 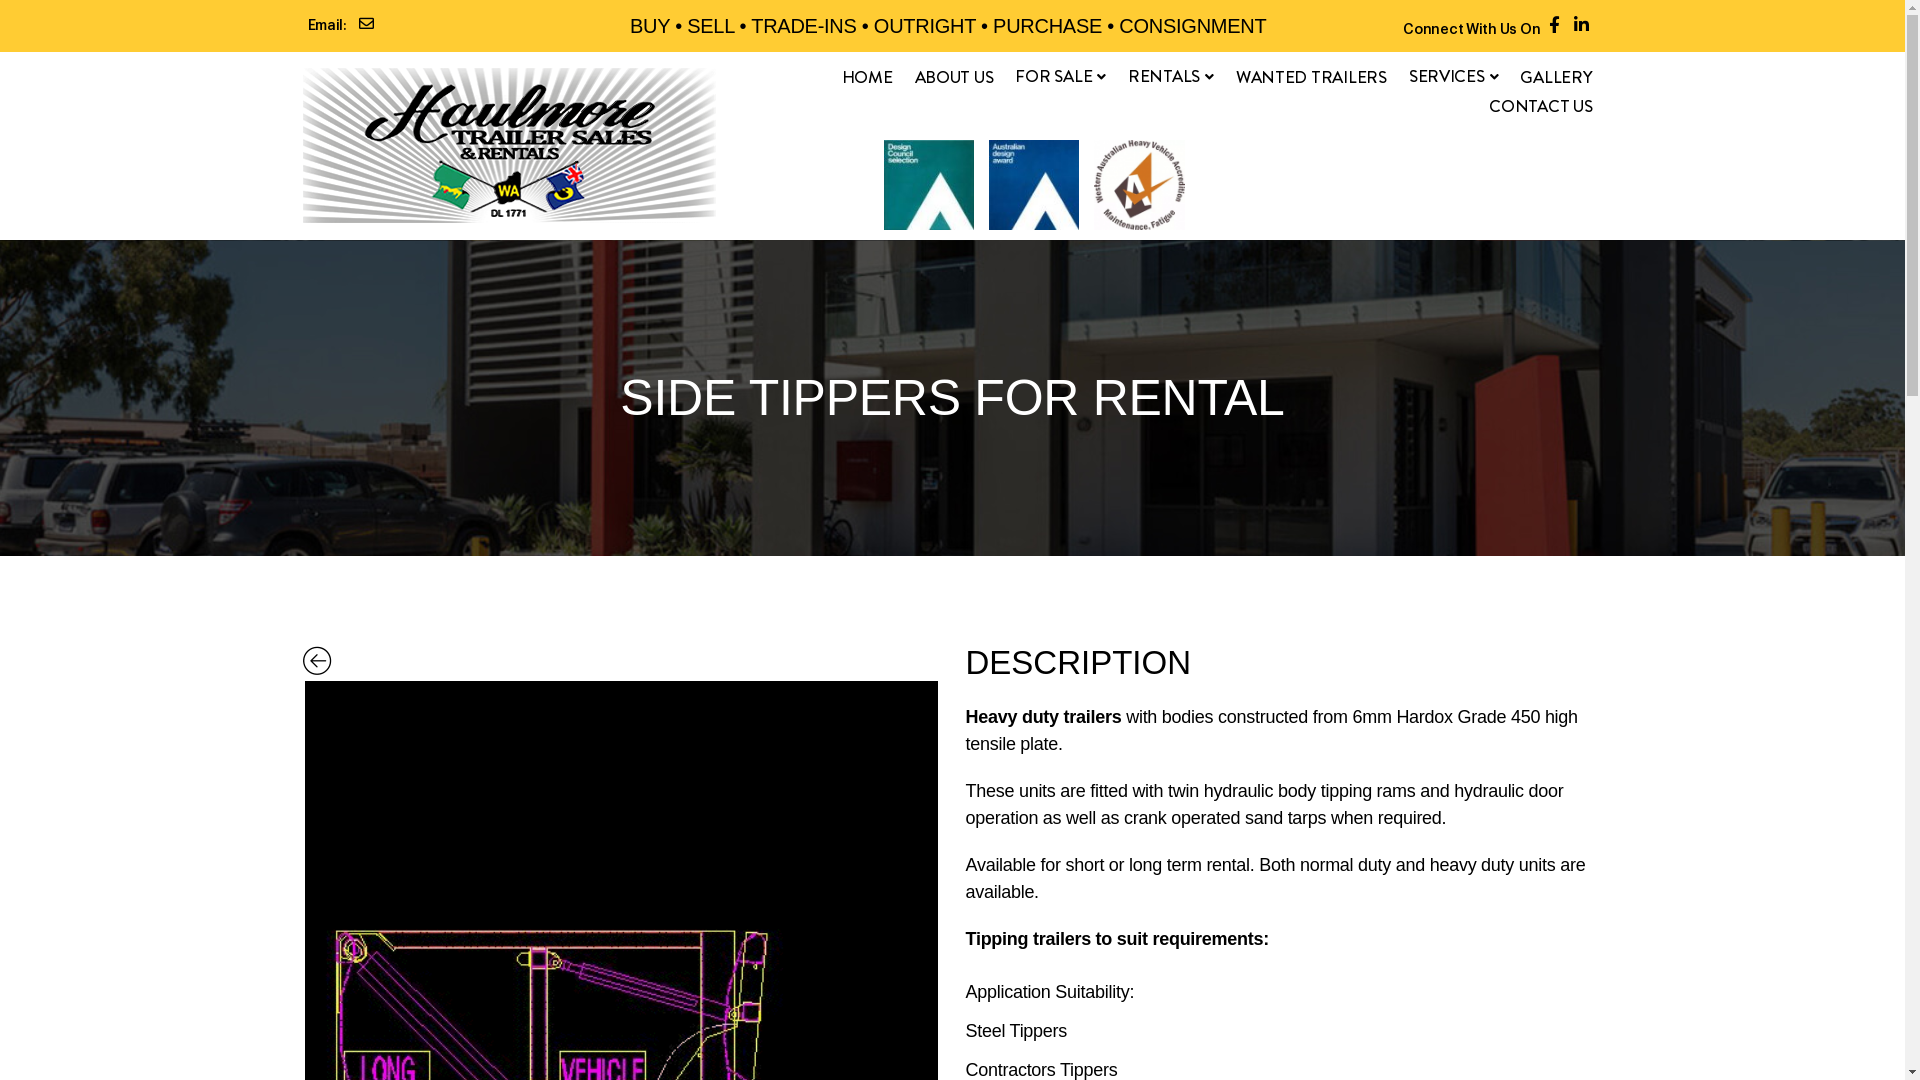 I want to click on WANTED TRAILERS, so click(x=1312, y=77).